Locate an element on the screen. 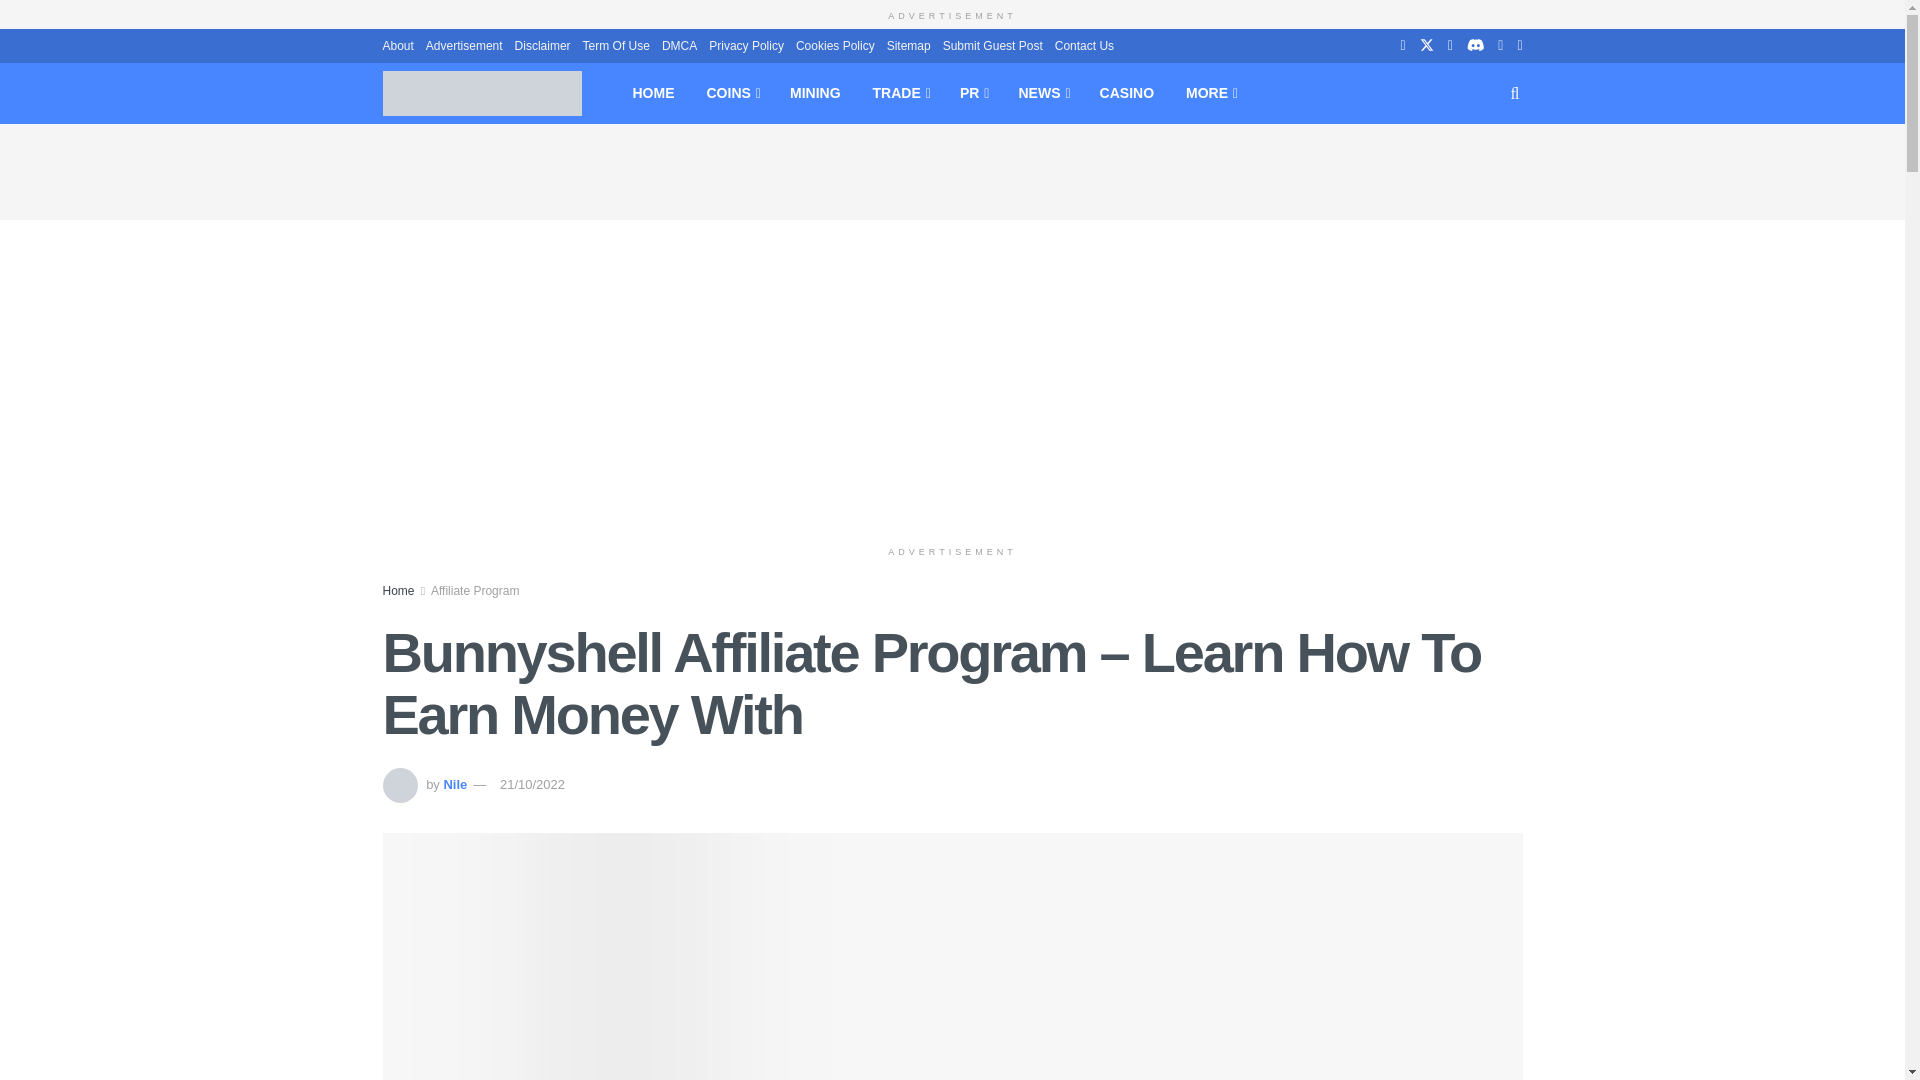 This screenshot has width=1920, height=1080. MINING is located at coordinates (814, 92).